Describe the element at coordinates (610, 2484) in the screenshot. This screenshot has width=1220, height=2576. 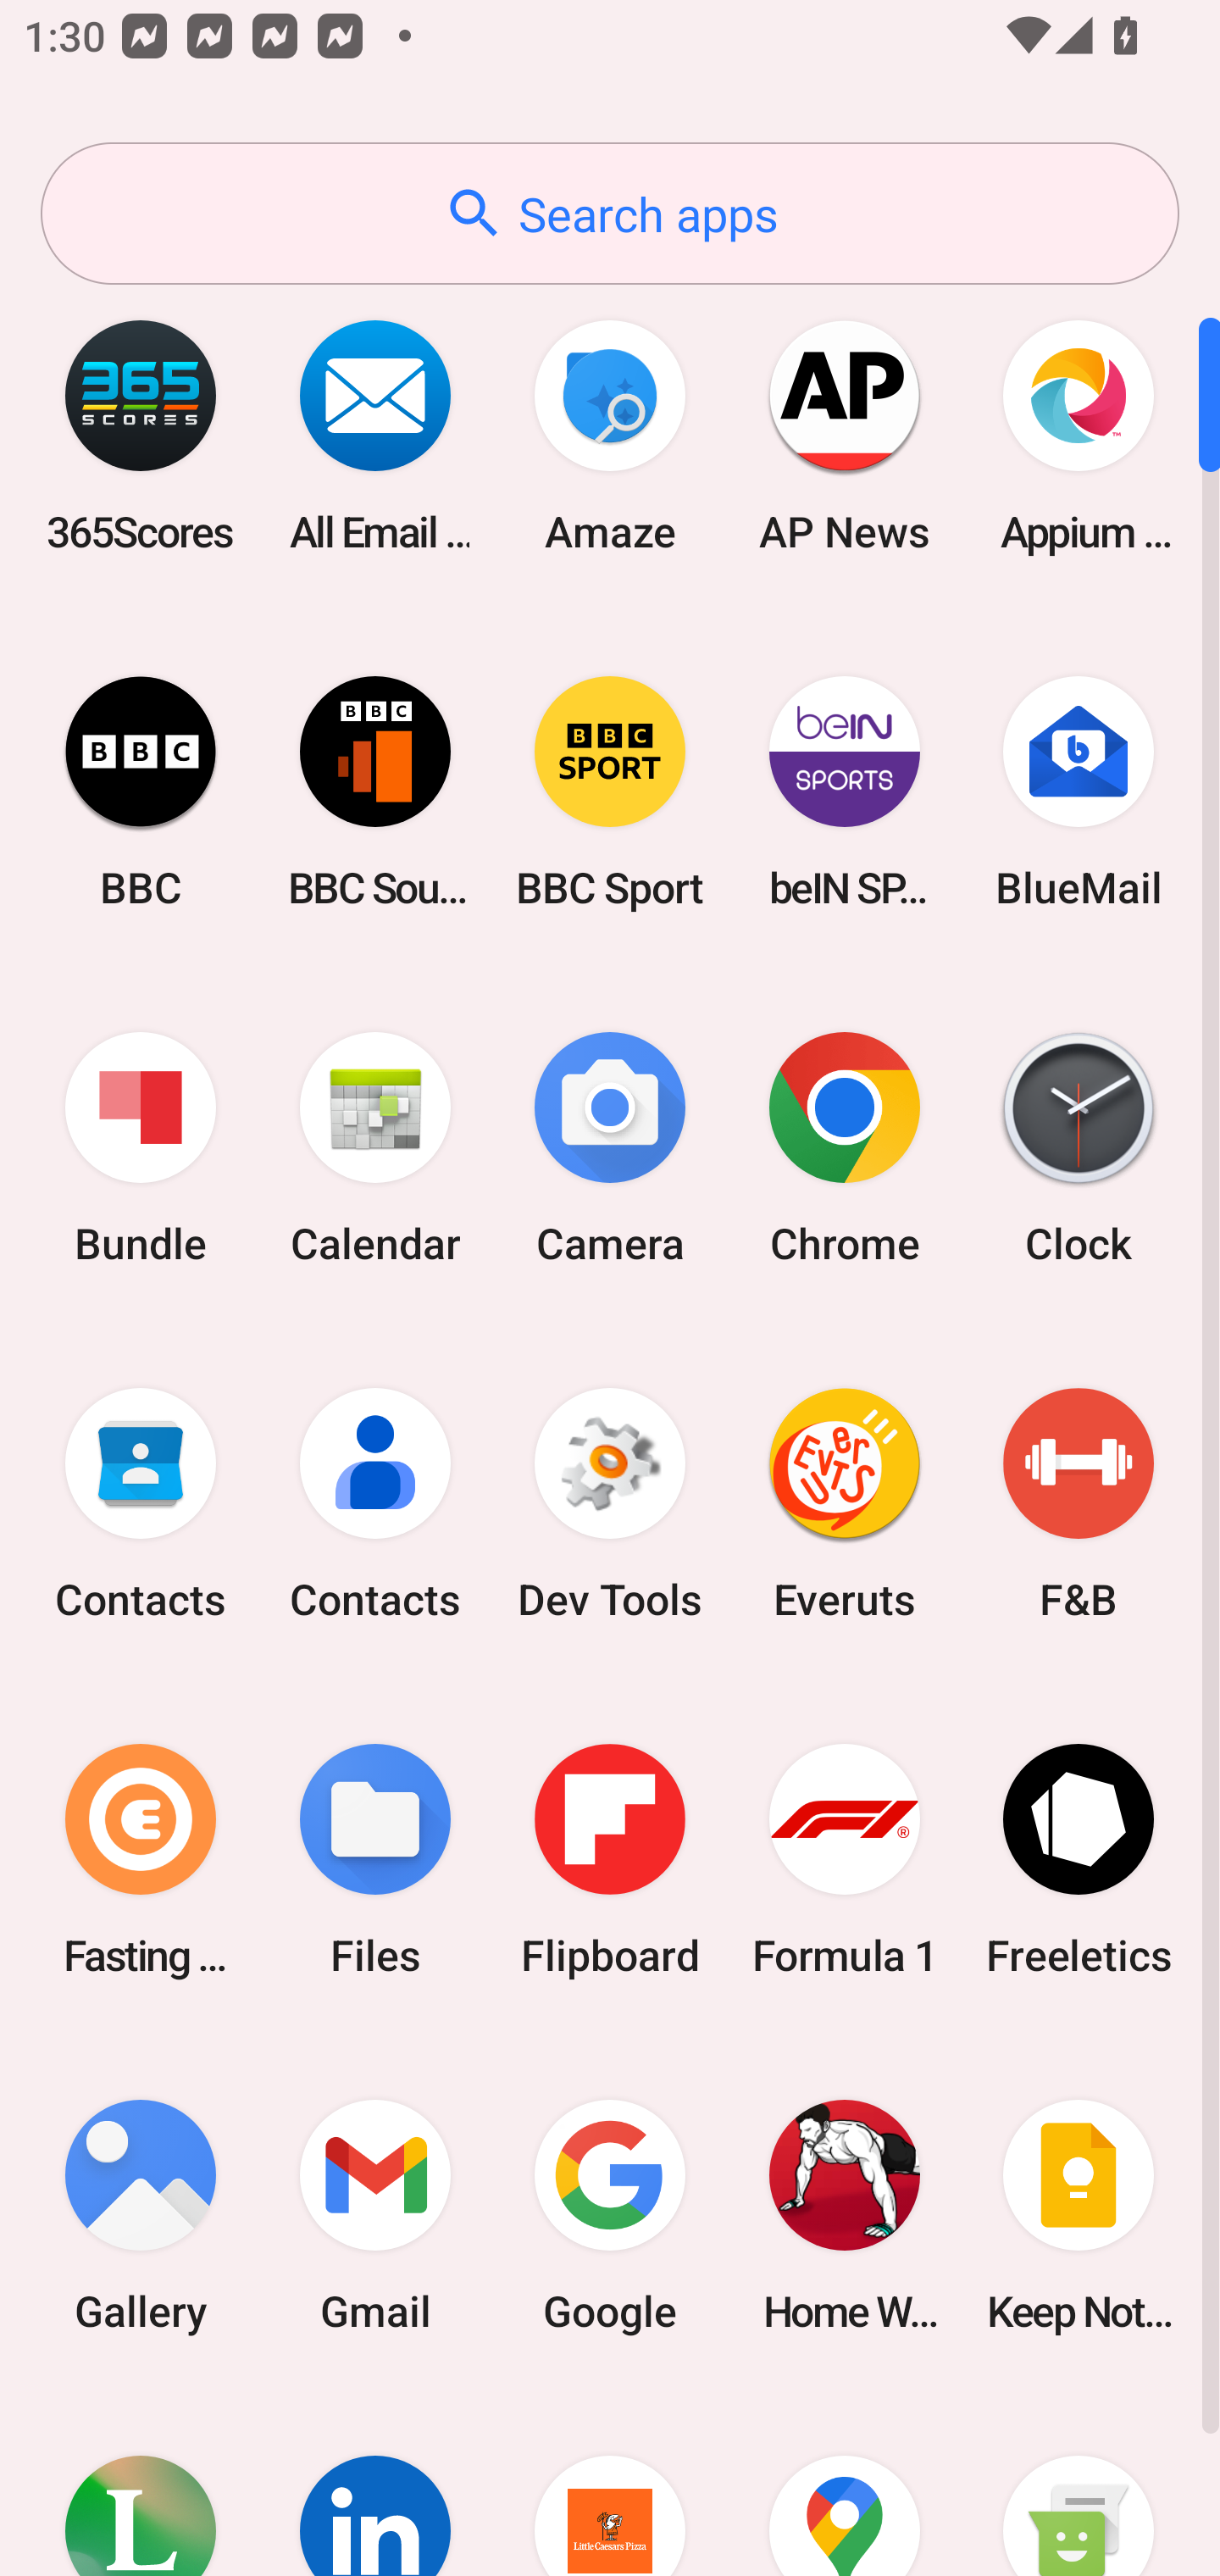
I see `Little Caesars Pizza` at that location.